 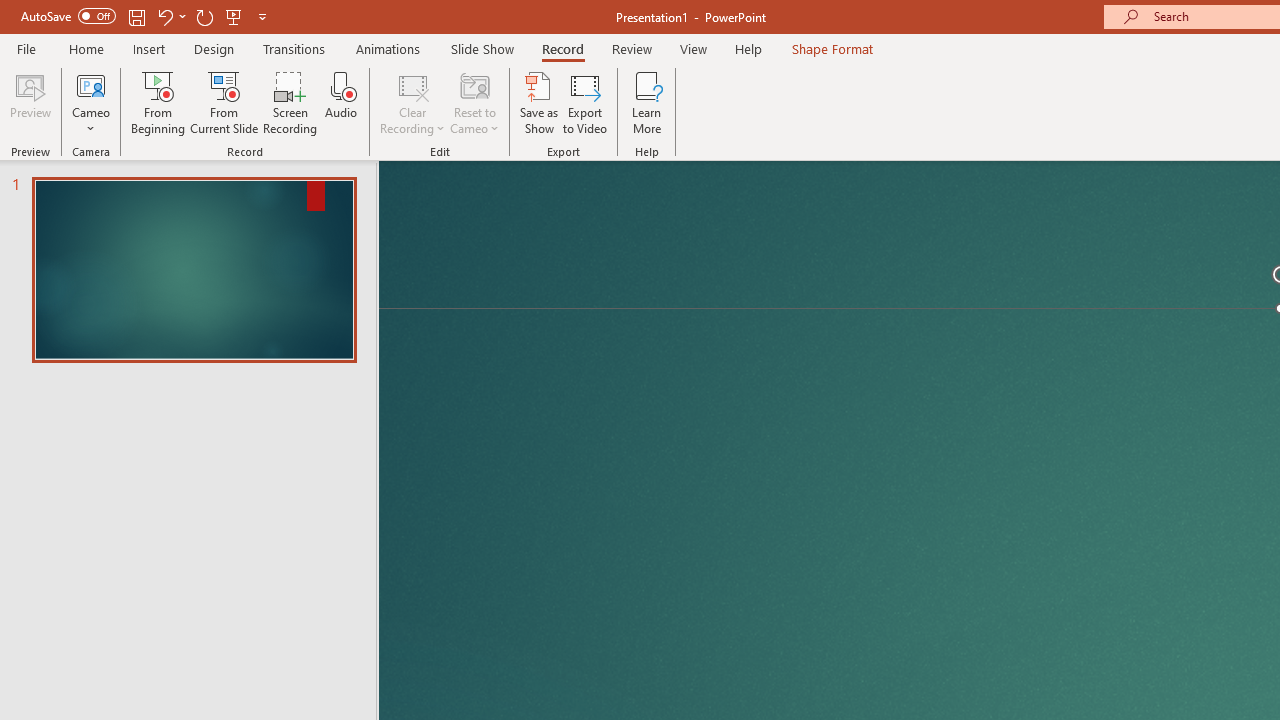 What do you see at coordinates (646, 102) in the screenshot?
I see `Learn More` at bounding box center [646, 102].